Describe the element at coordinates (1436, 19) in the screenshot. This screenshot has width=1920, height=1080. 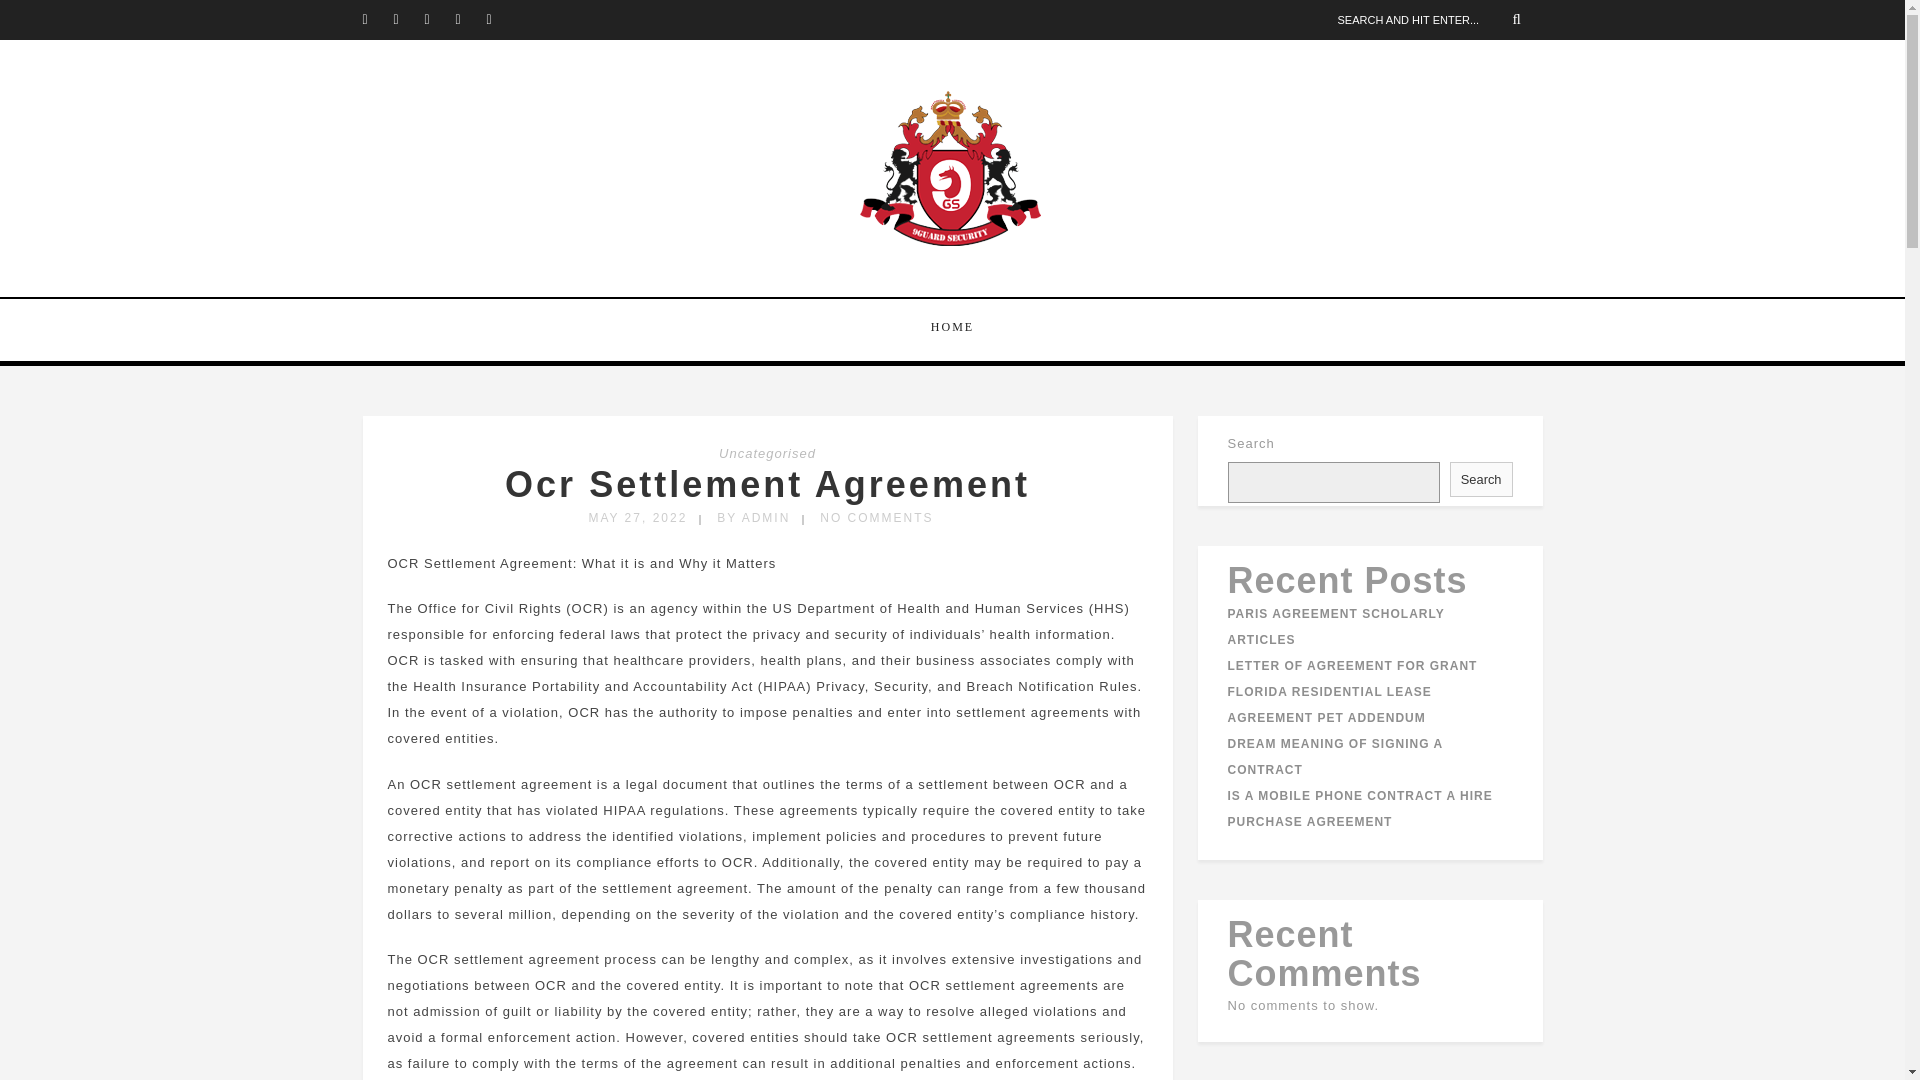
I see `Search and hit enter...` at that location.